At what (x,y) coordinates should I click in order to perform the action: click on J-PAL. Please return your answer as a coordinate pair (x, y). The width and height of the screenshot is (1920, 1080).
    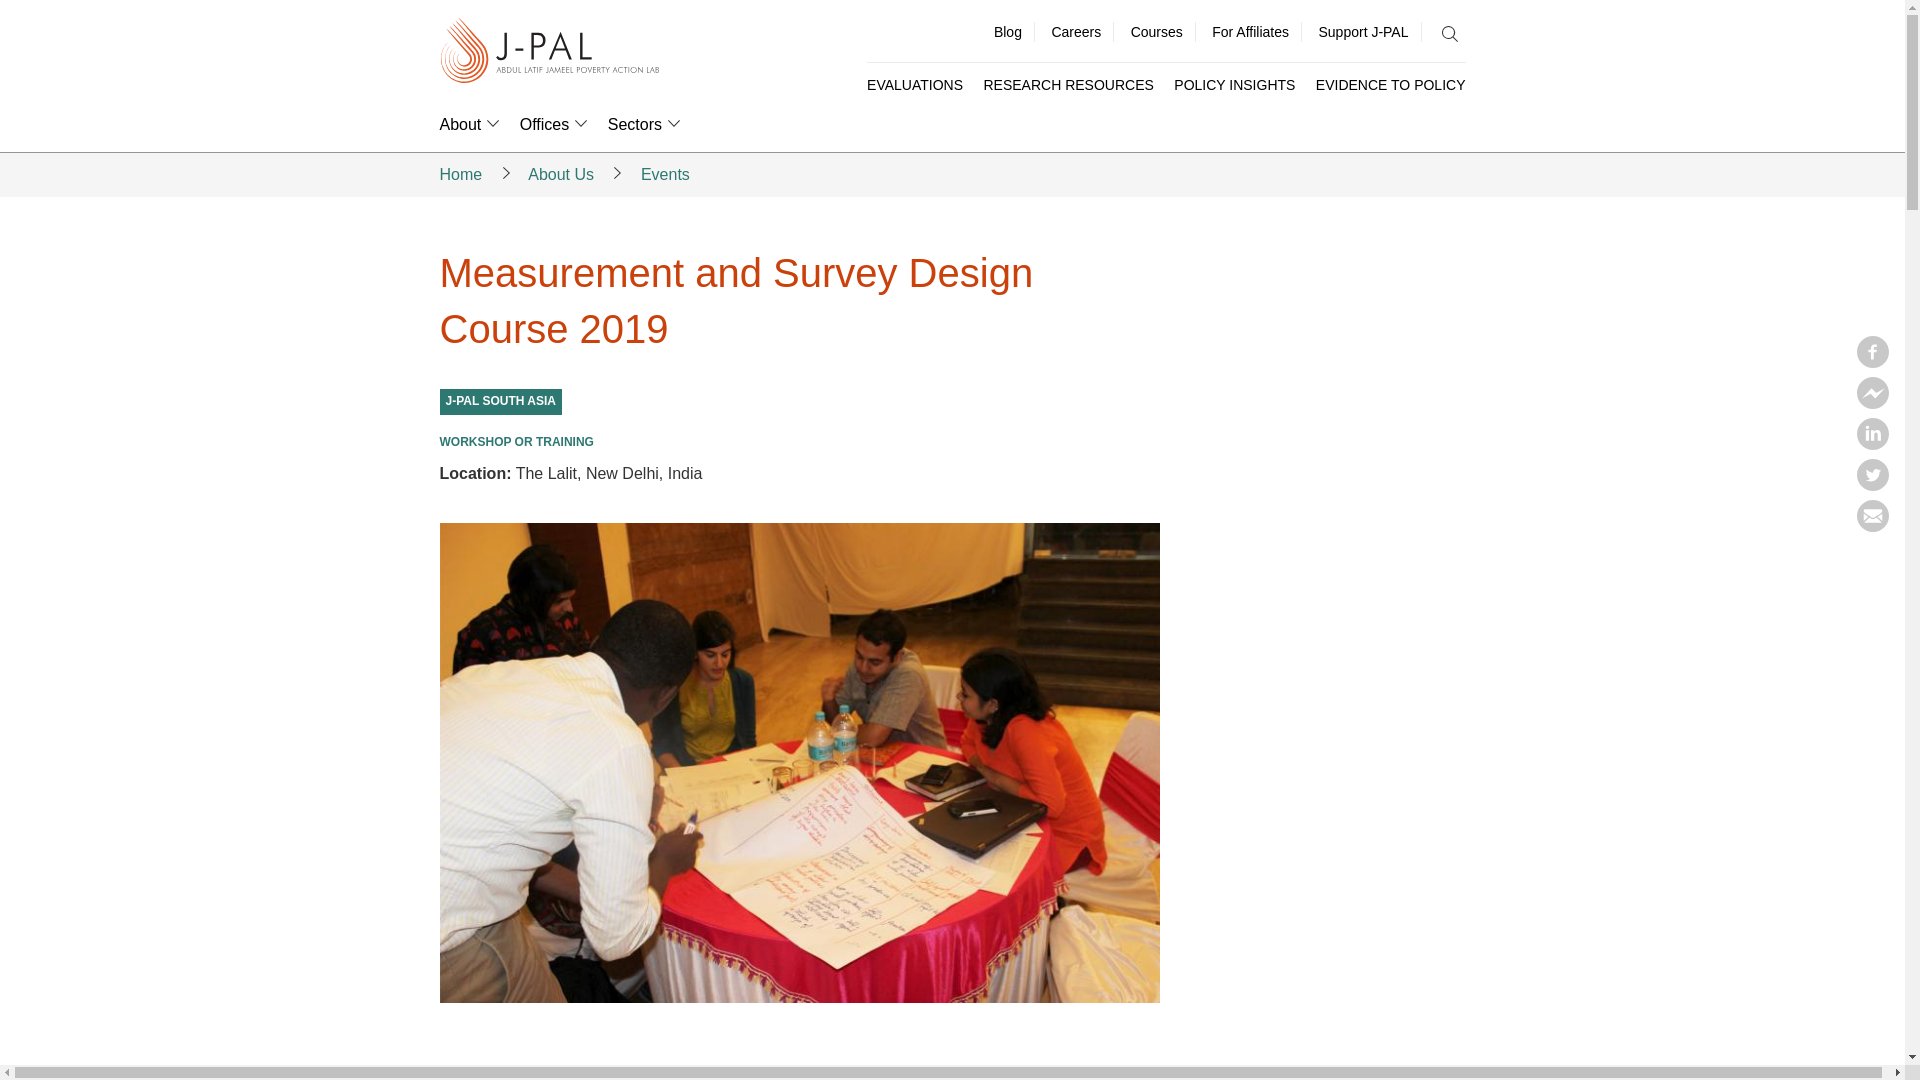
    Looking at the image, I should click on (550, 52).